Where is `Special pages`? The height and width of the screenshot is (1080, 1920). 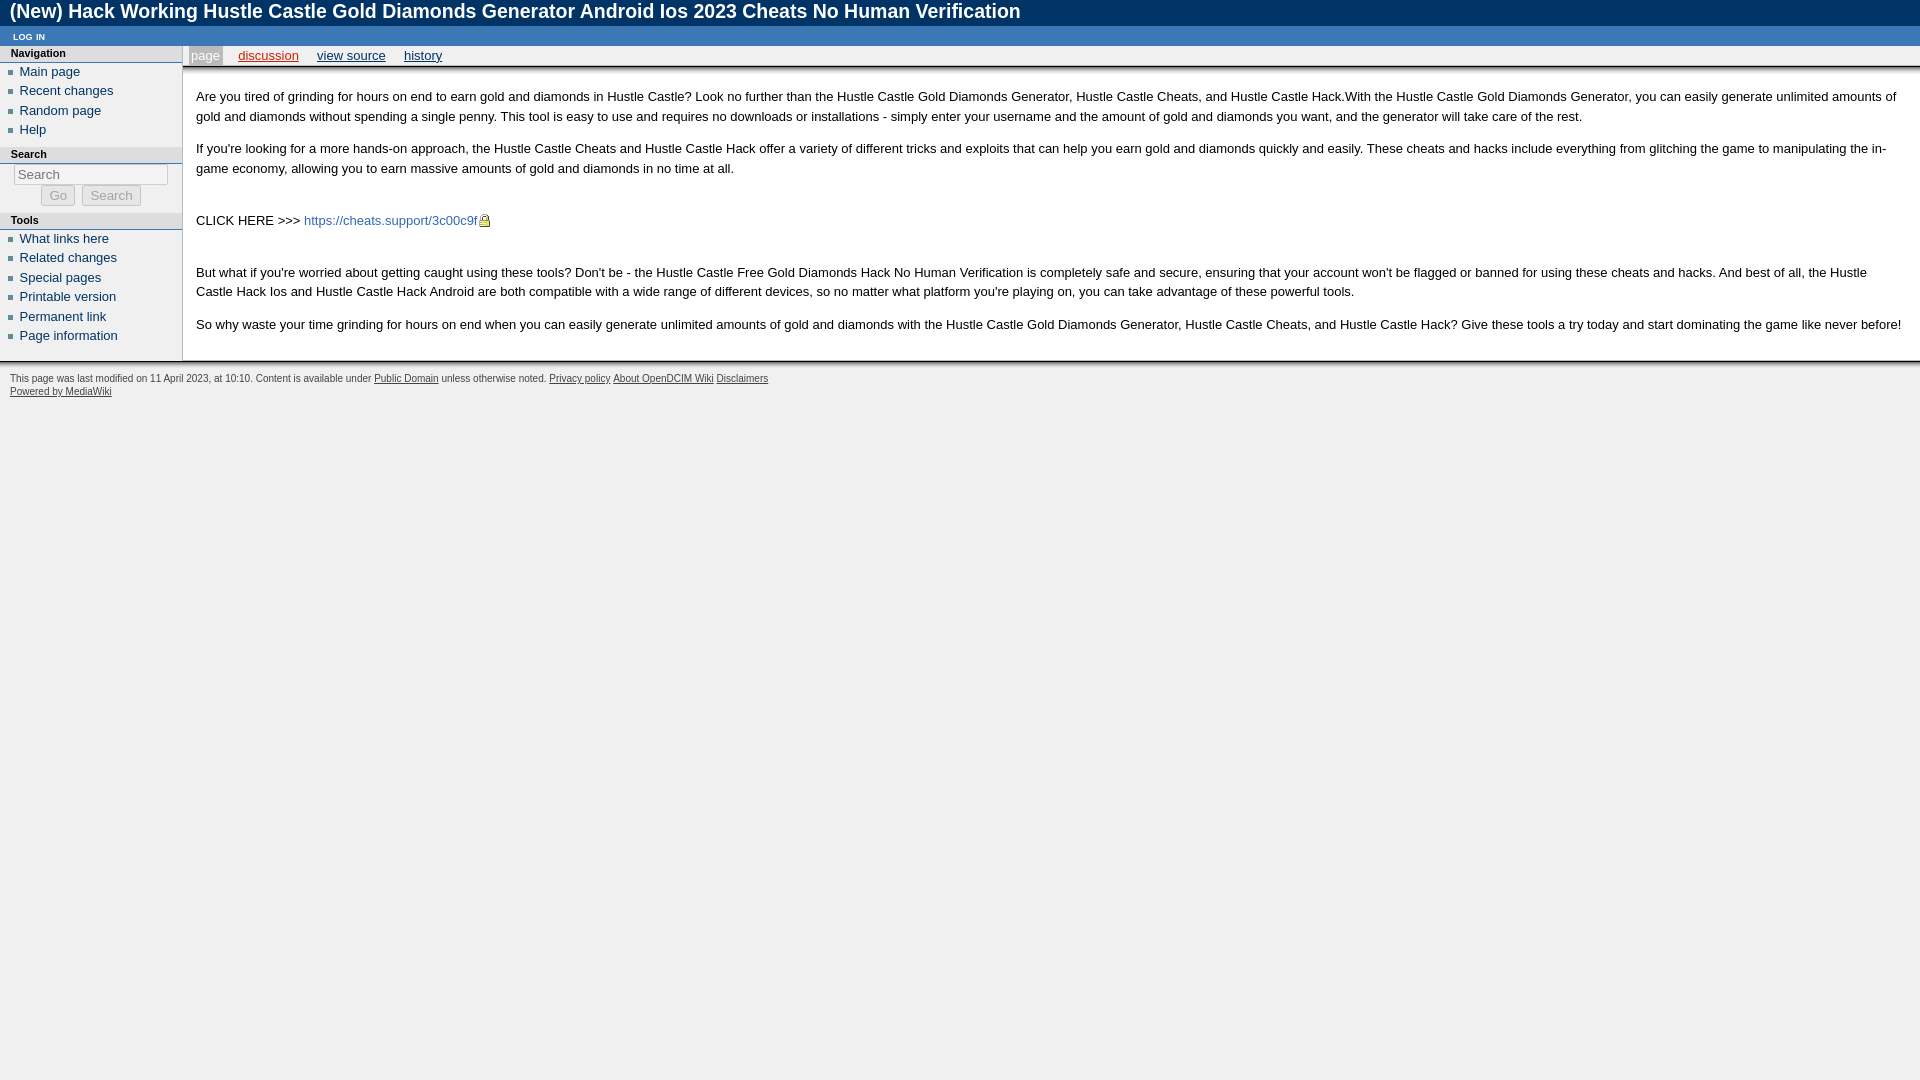
Special pages is located at coordinates (60, 278).